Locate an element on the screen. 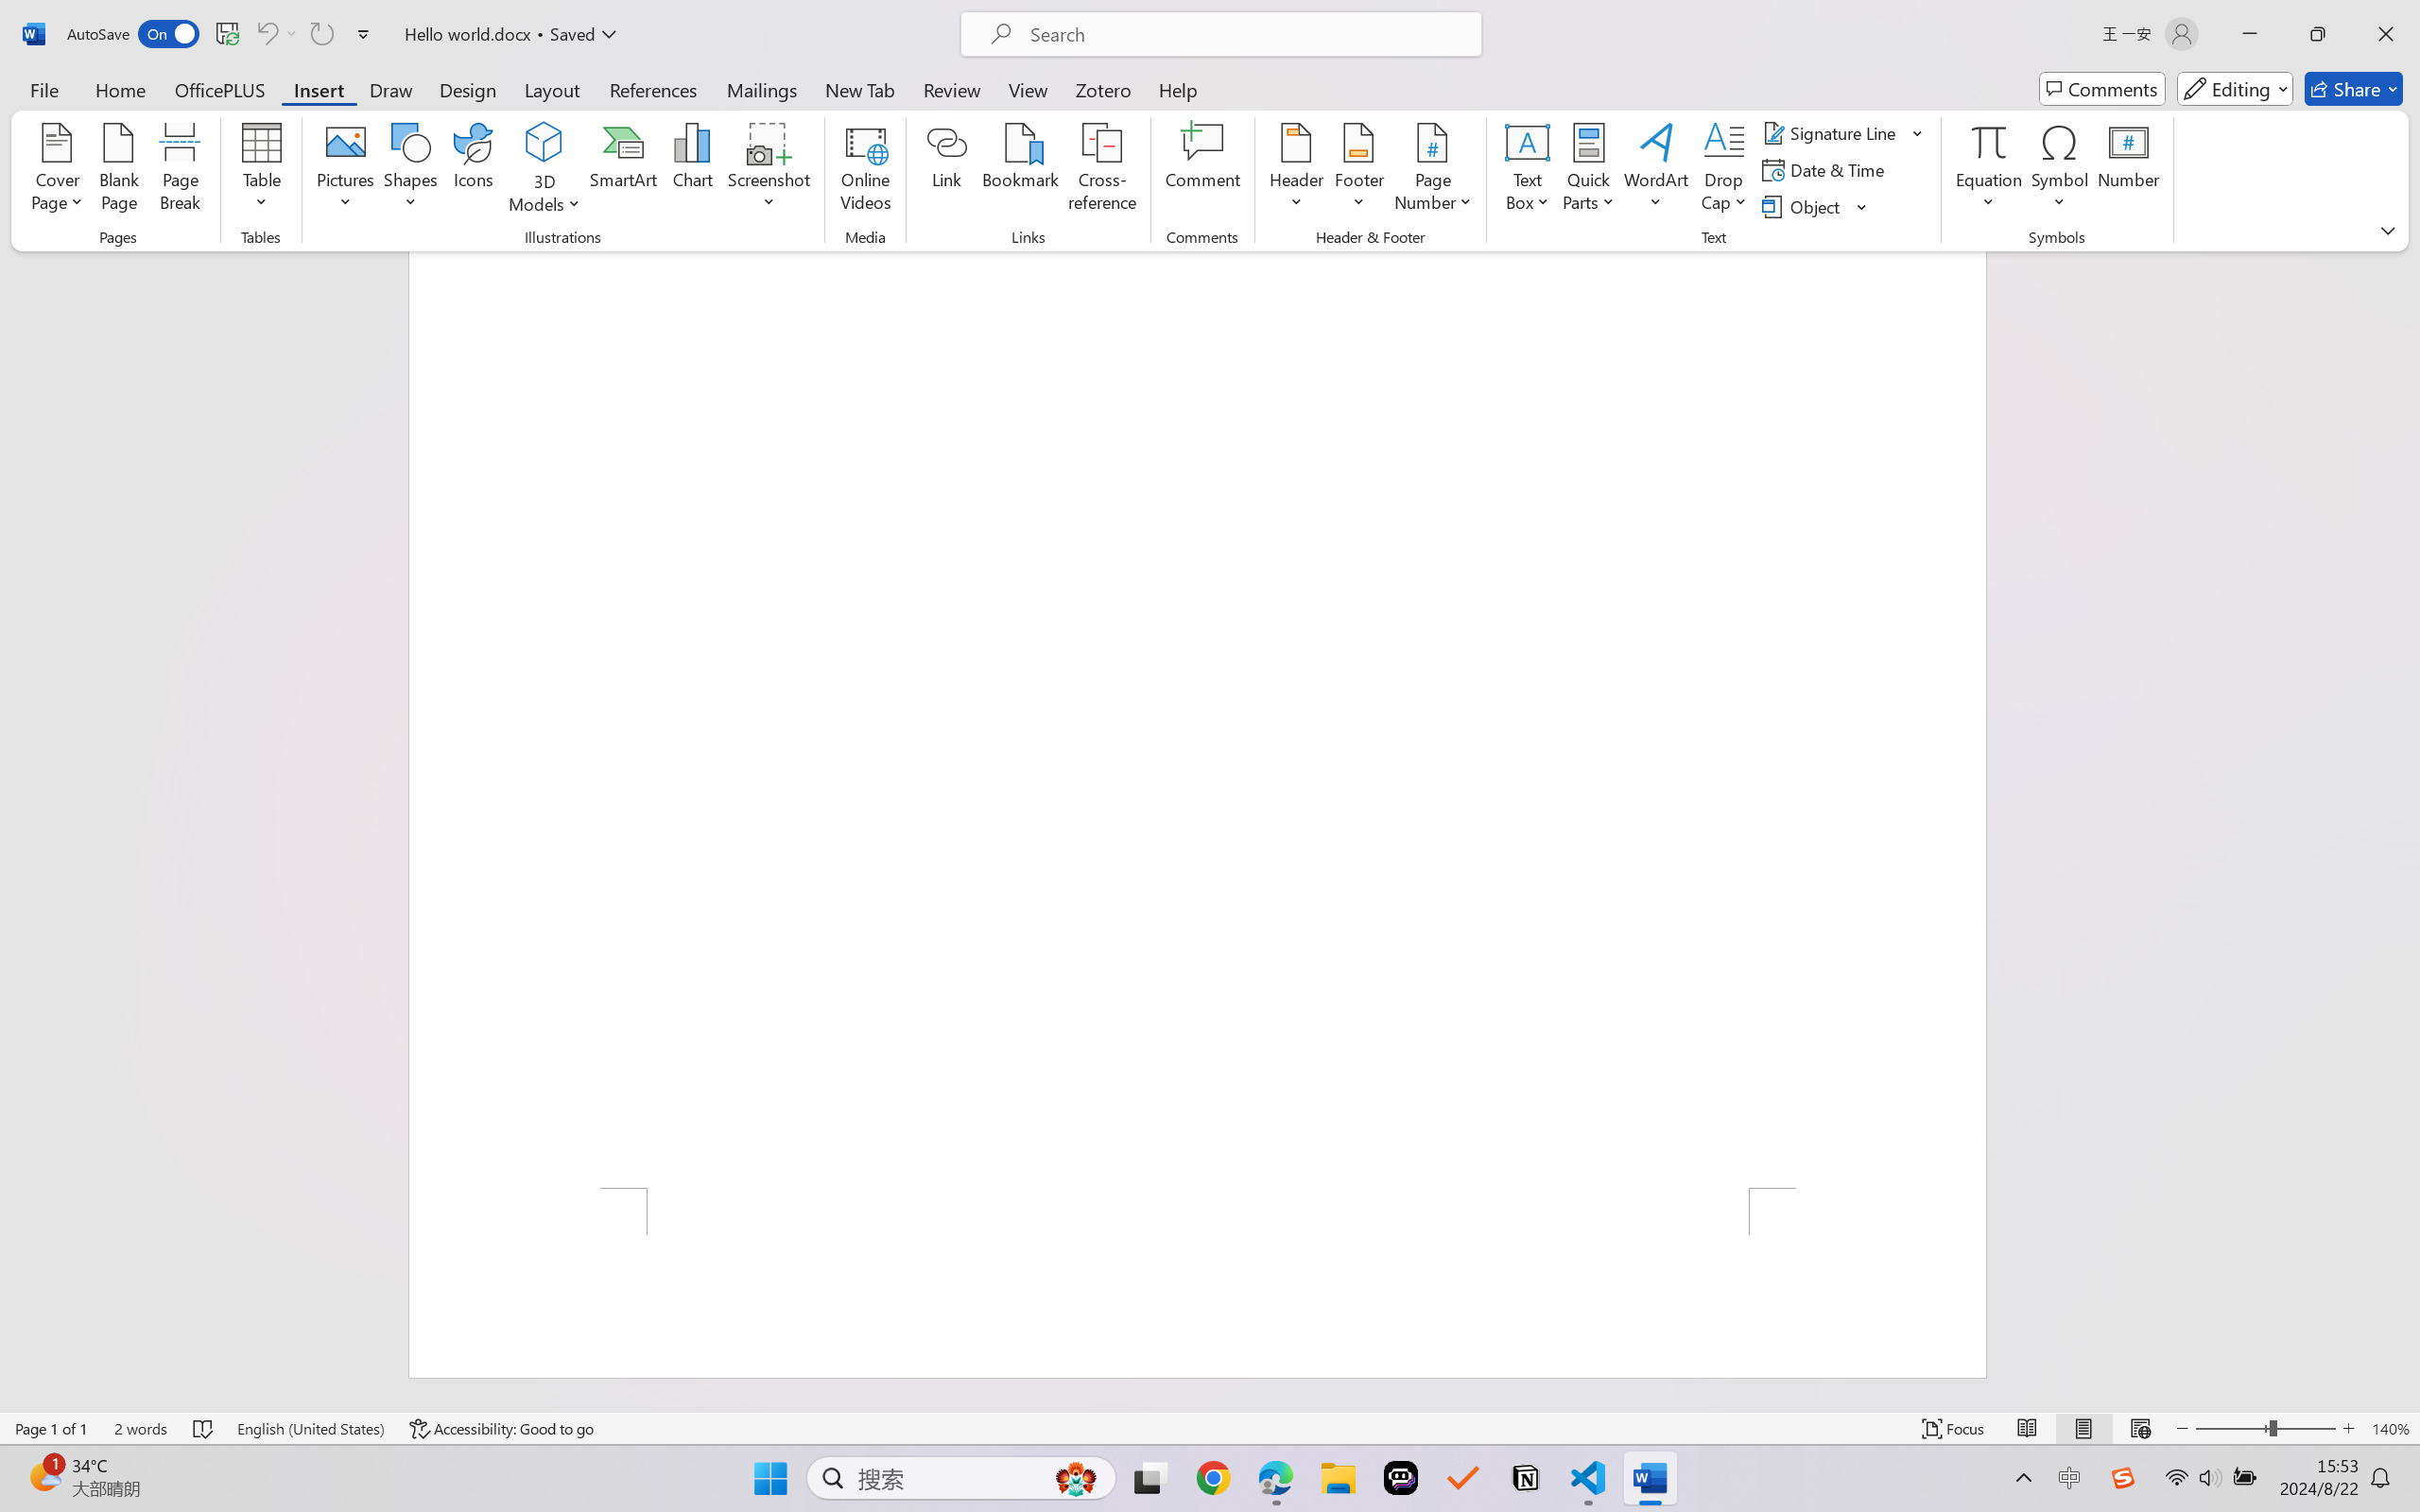 This screenshot has width=2420, height=1512. References is located at coordinates (654, 89).